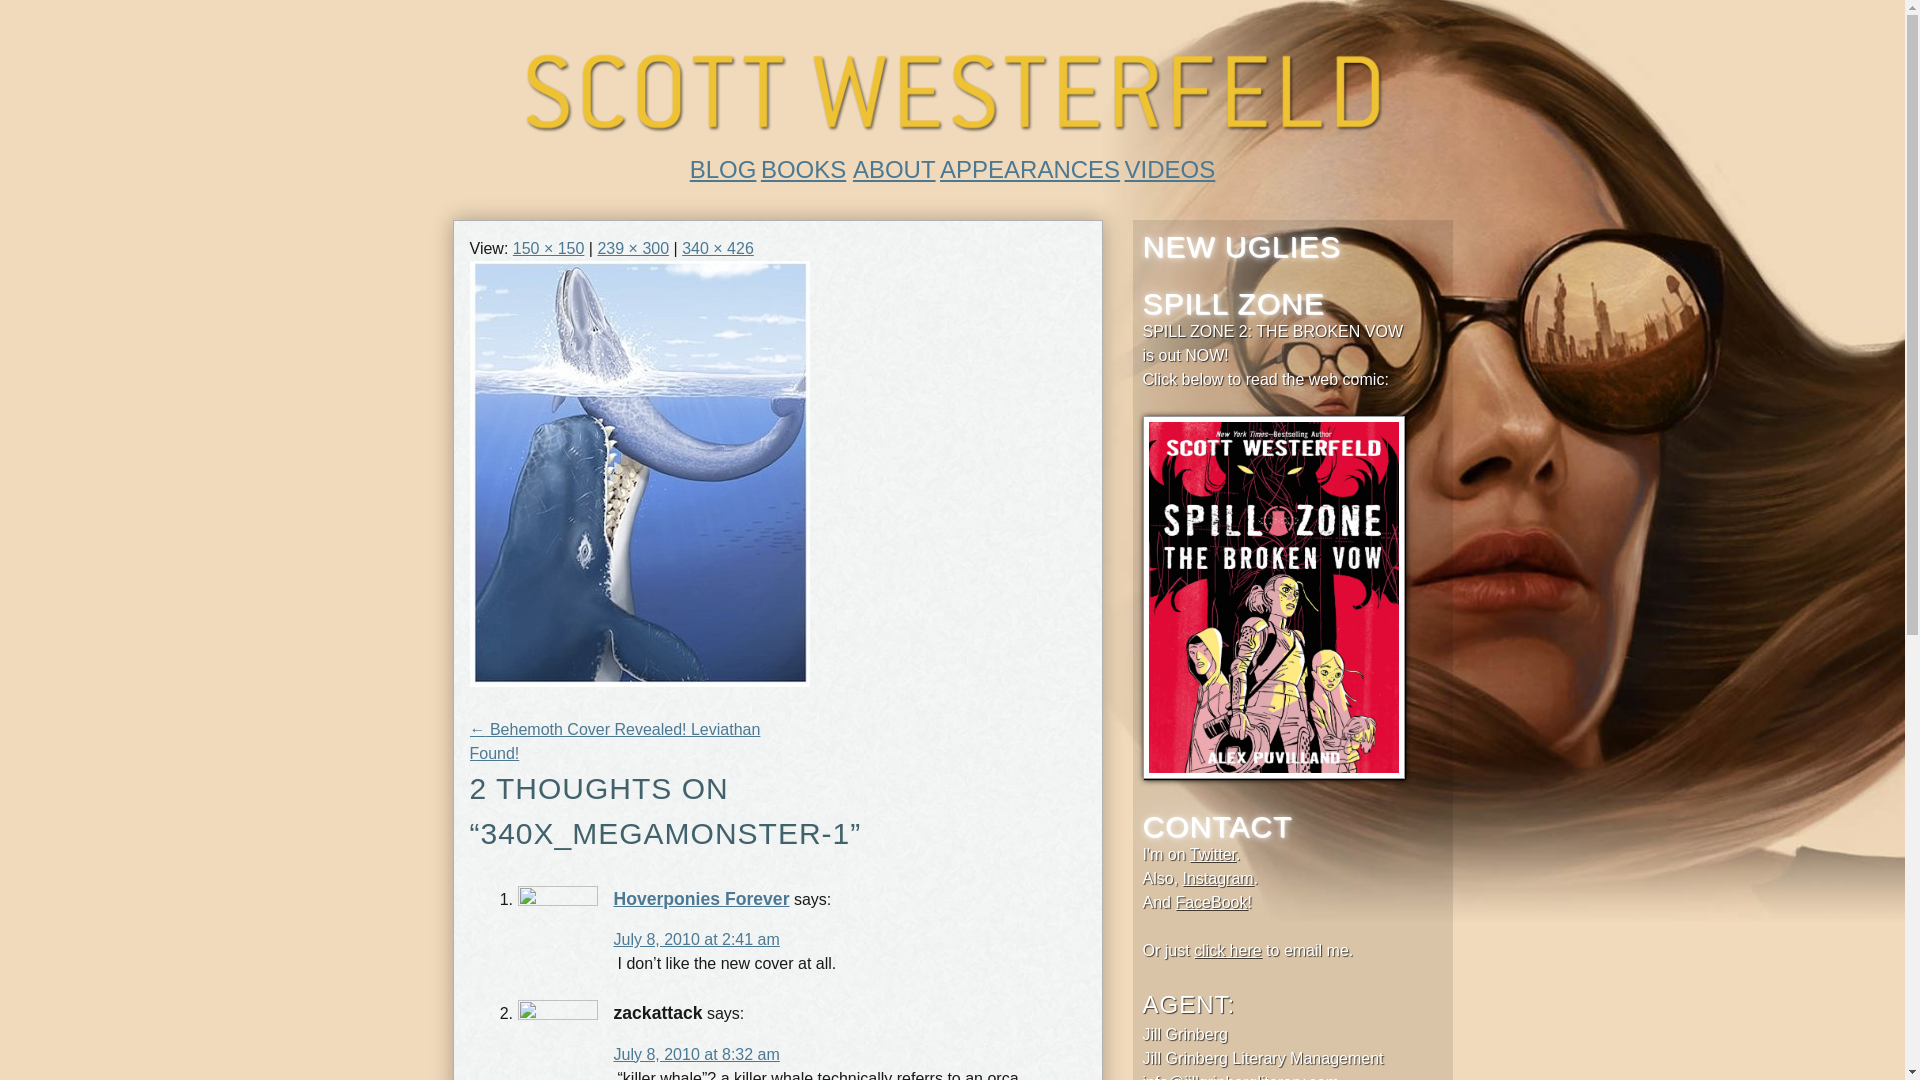  Describe the element at coordinates (1210, 902) in the screenshot. I see `FaceBook` at that location.